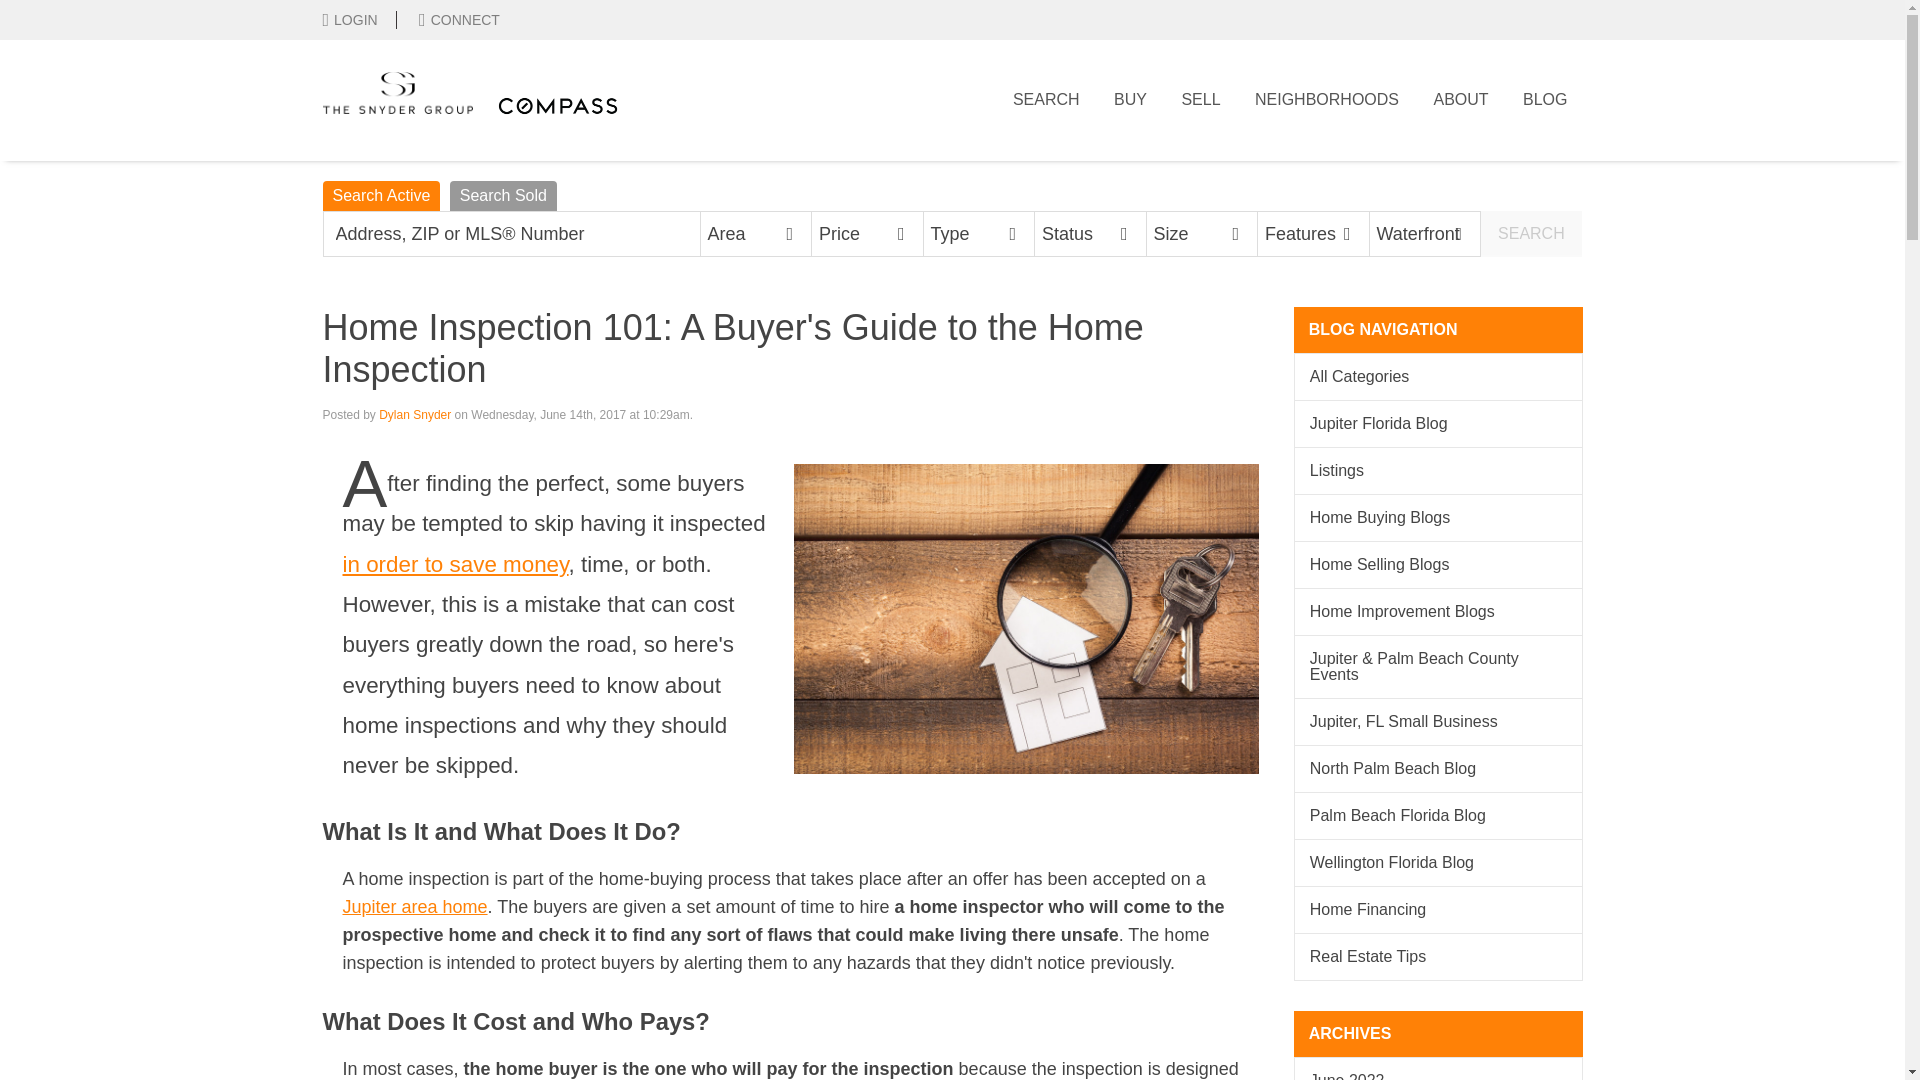  I want to click on North Palm Beach Blog, so click(1438, 768).